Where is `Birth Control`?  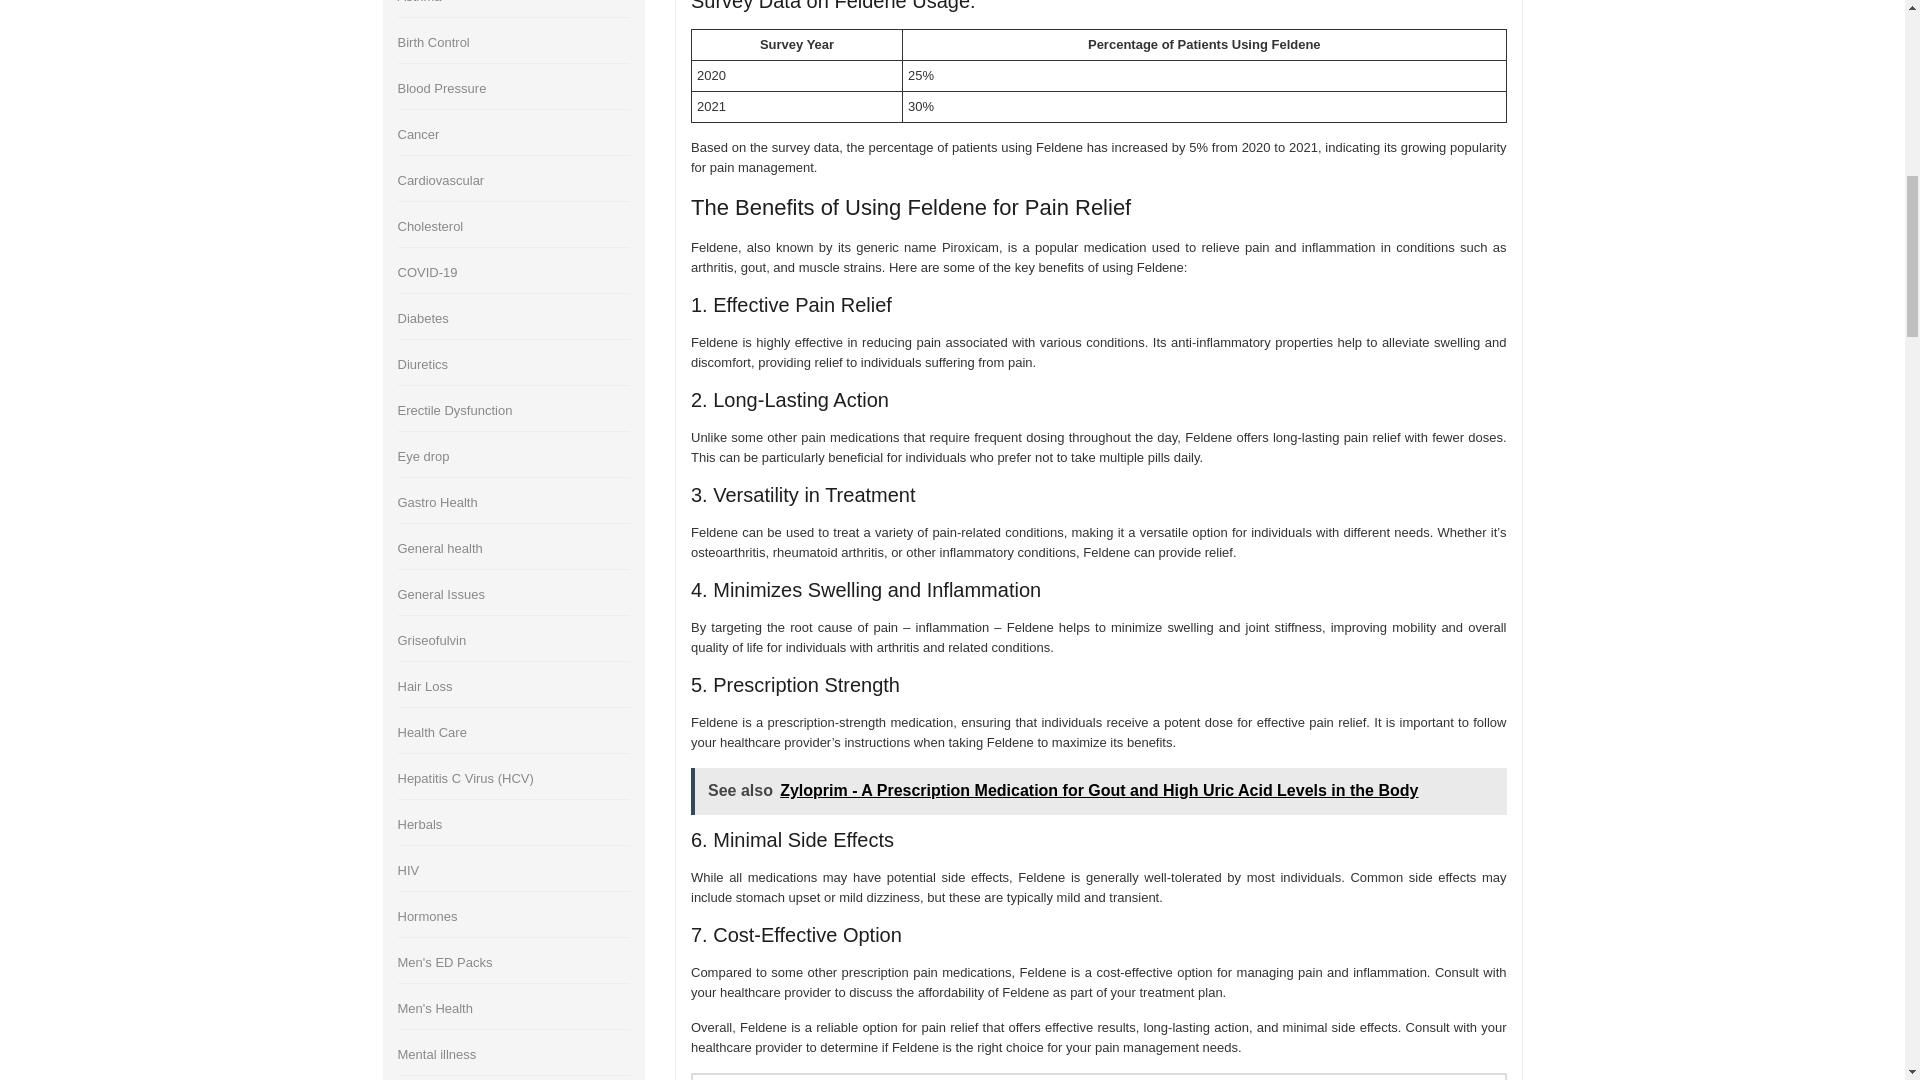
Birth Control is located at coordinates (434, 42).